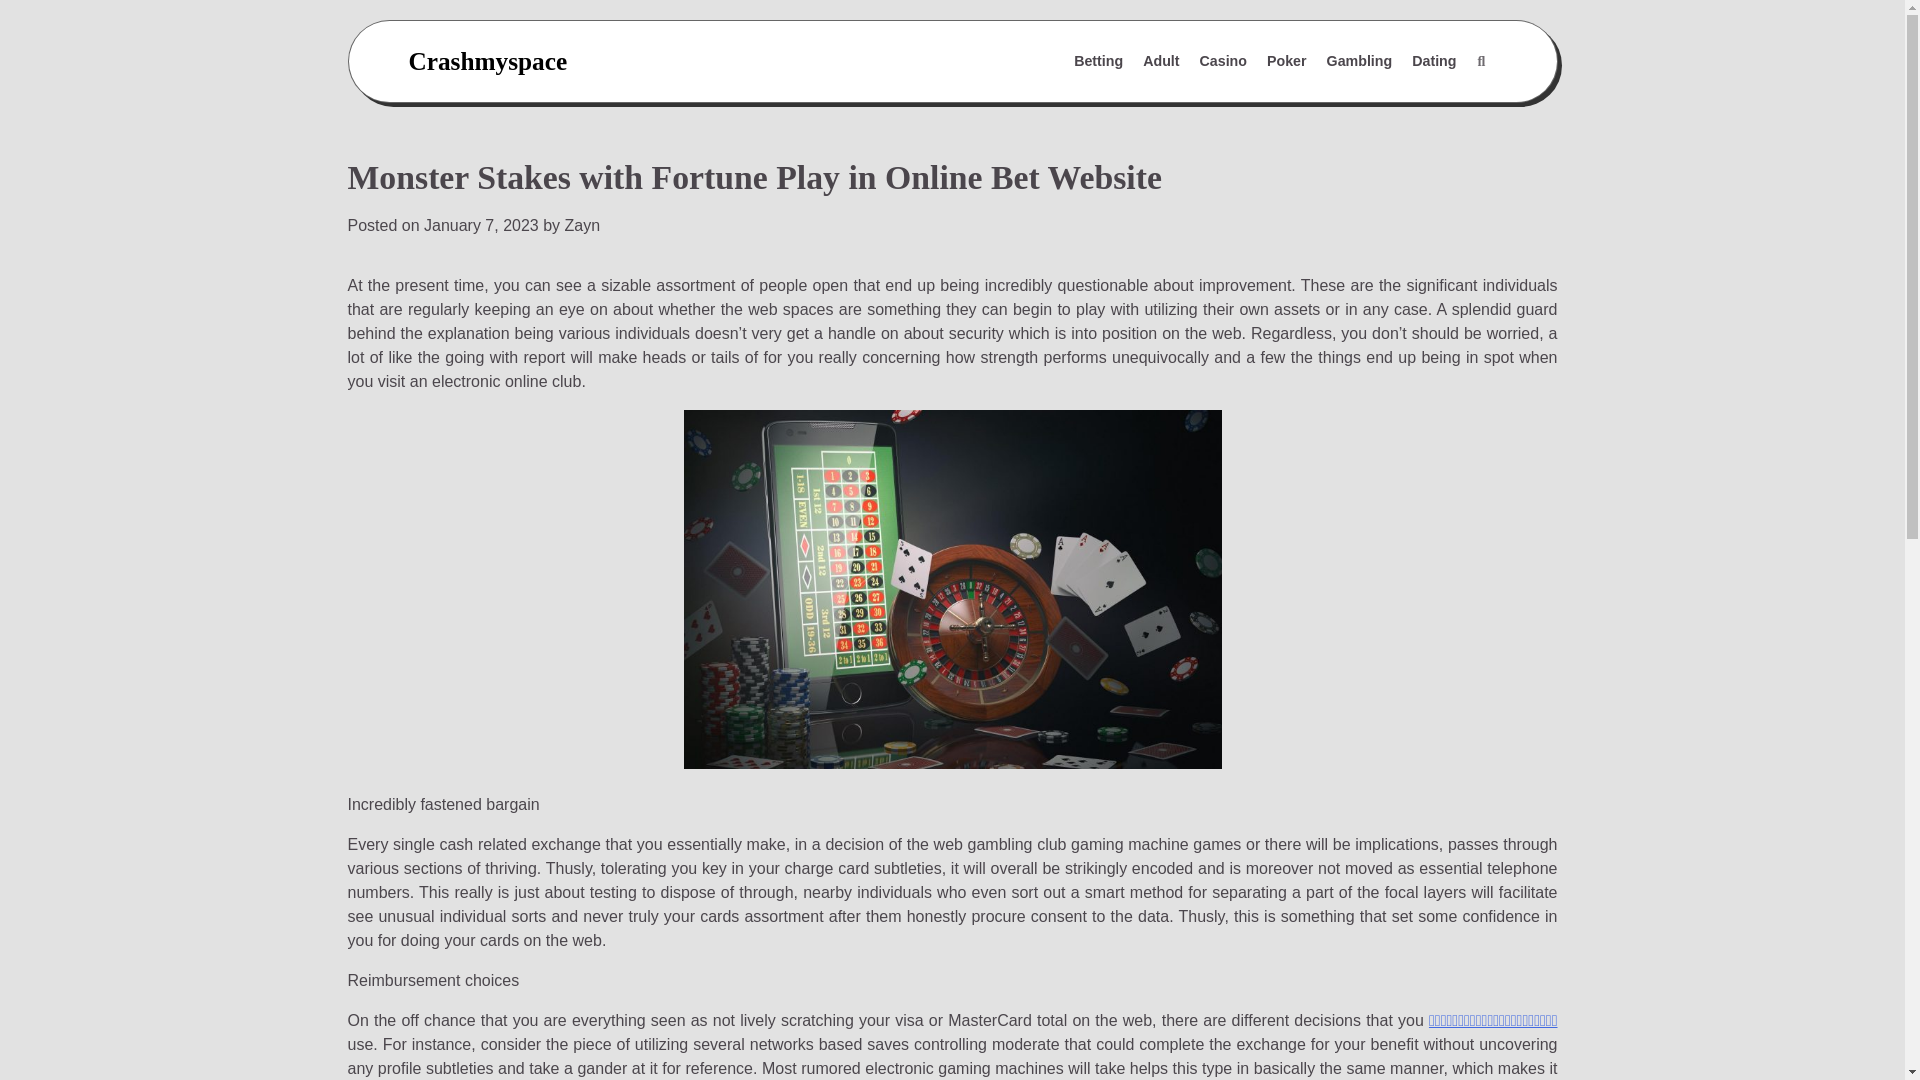 The width and height of the screenshot is (1920, 1080). What do you see at coordinates (1360, 62) in the screenshot?
I see `Gambling` at bounding box center [1360, 62].